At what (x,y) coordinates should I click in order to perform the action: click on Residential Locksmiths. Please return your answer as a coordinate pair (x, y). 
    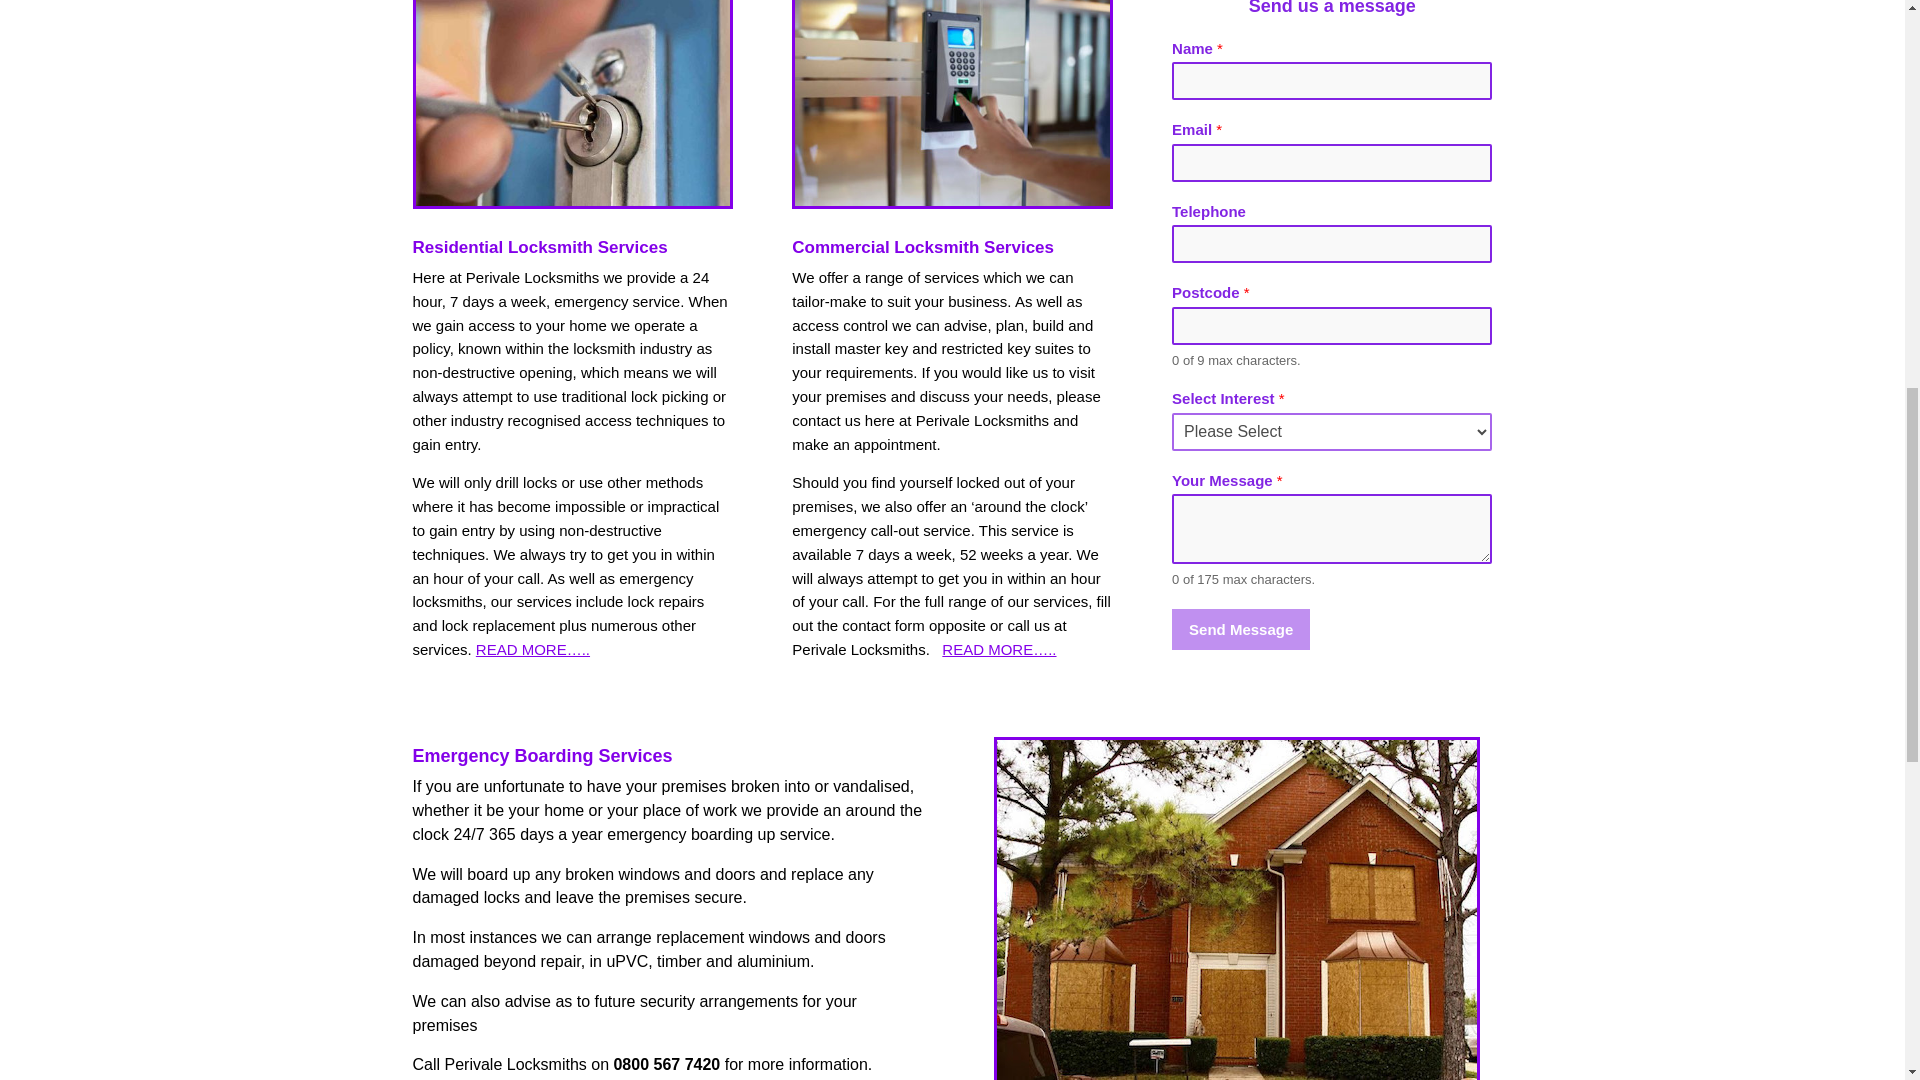
    Looking at the image, I should click on (532, 649).